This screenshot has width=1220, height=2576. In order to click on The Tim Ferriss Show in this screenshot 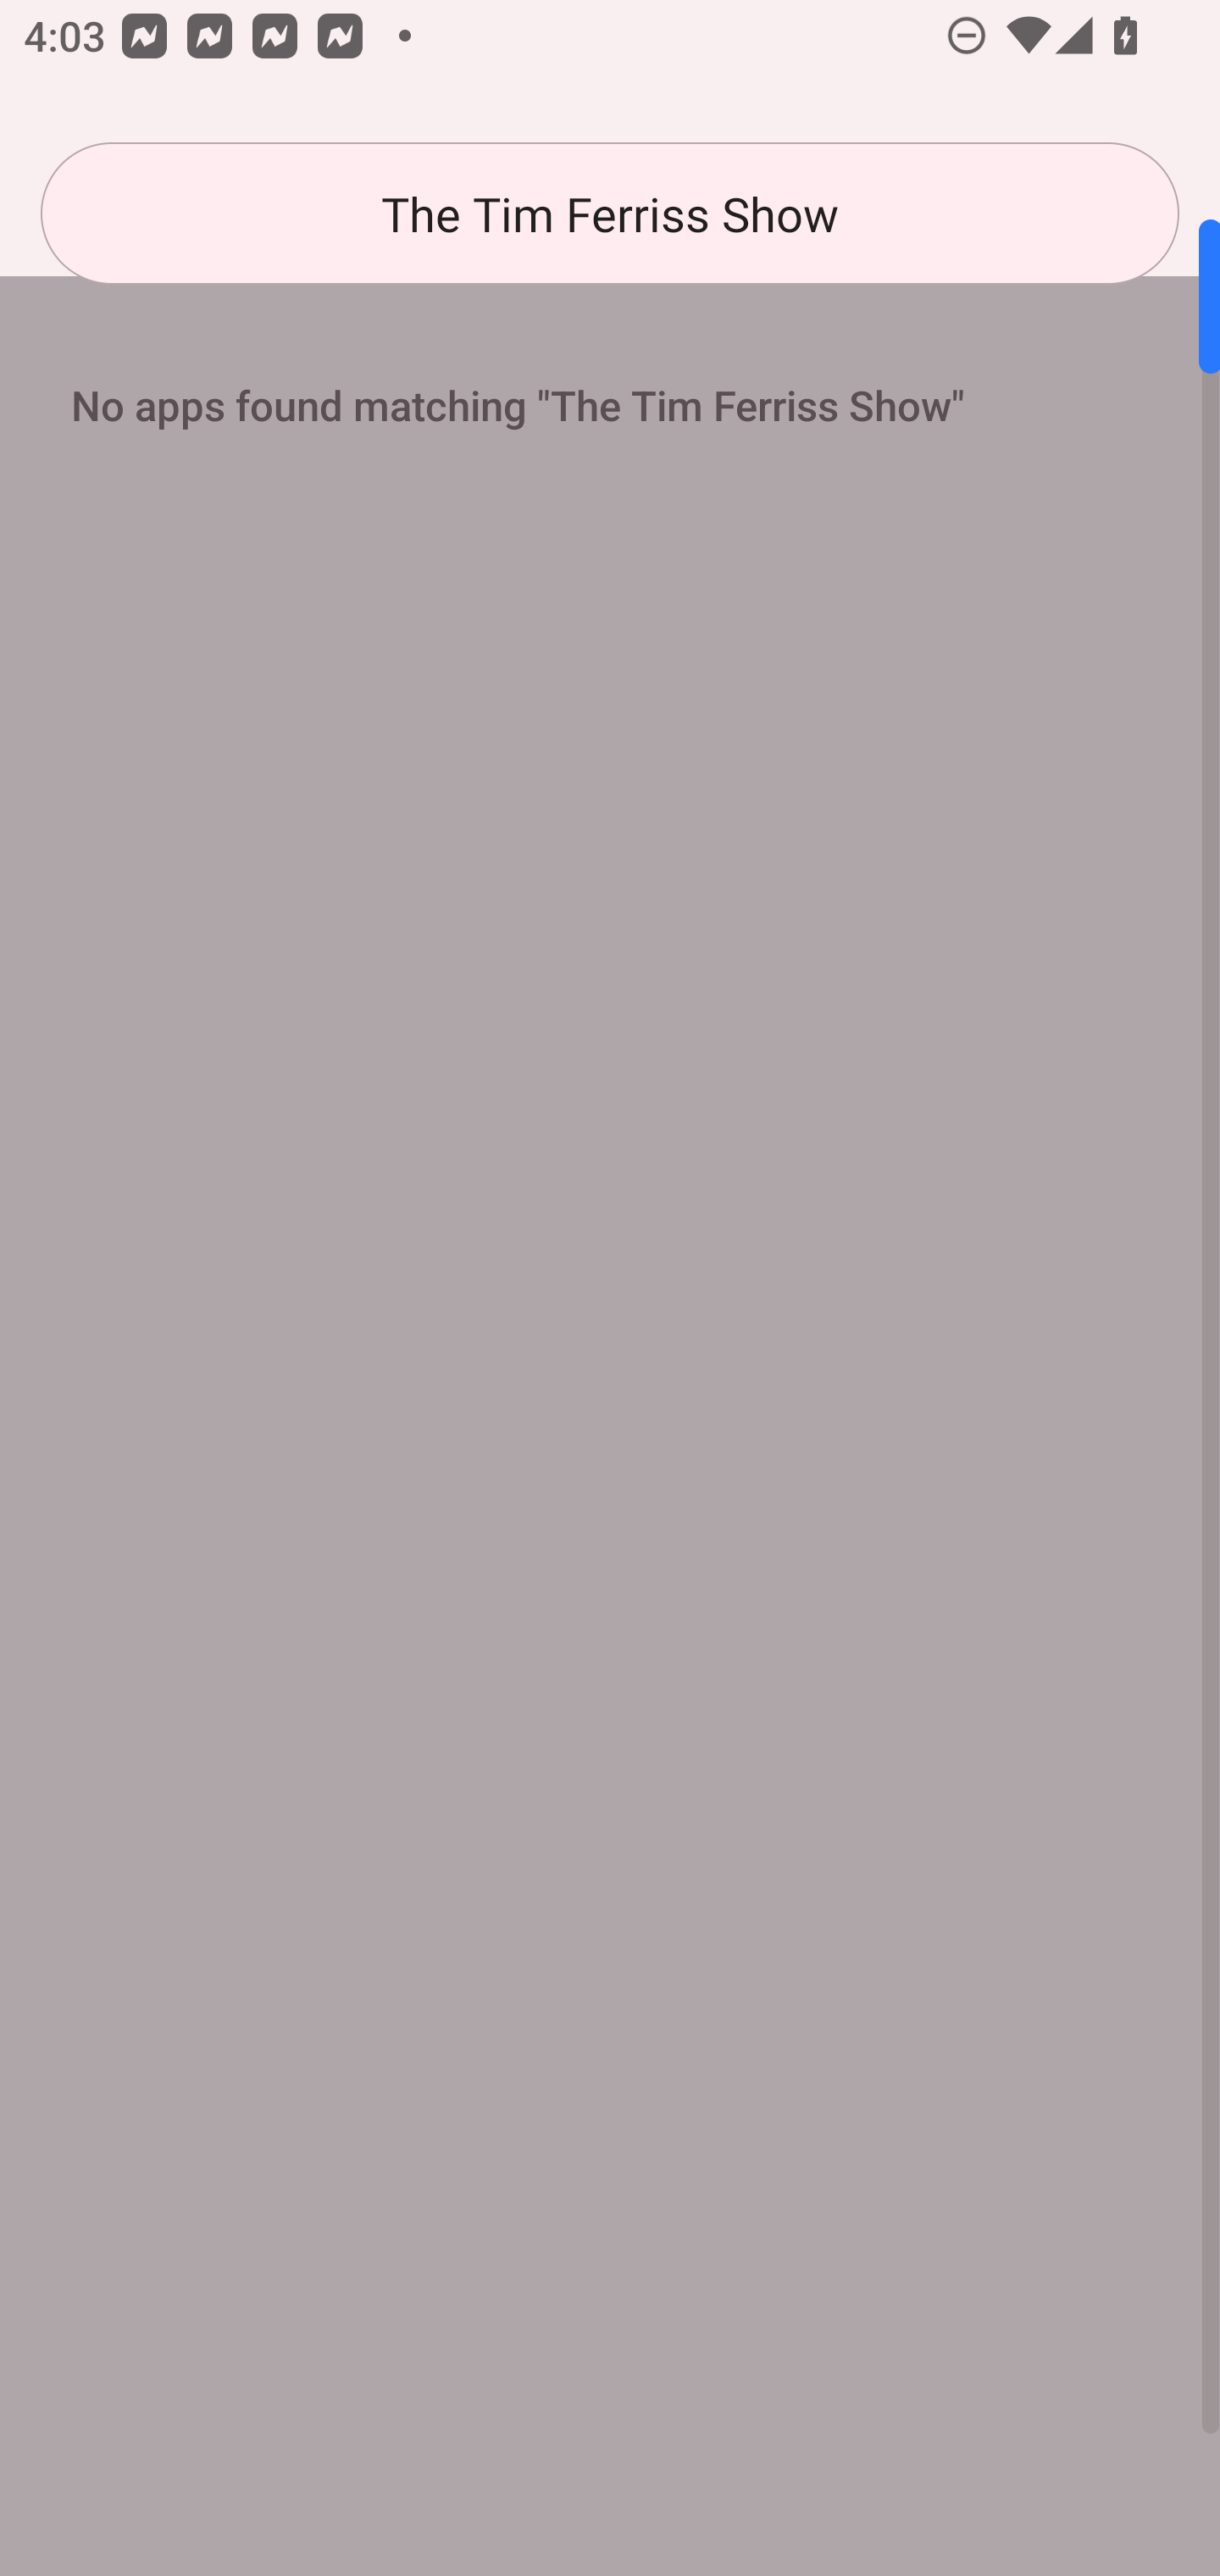, I will do `click(610, 214)`.